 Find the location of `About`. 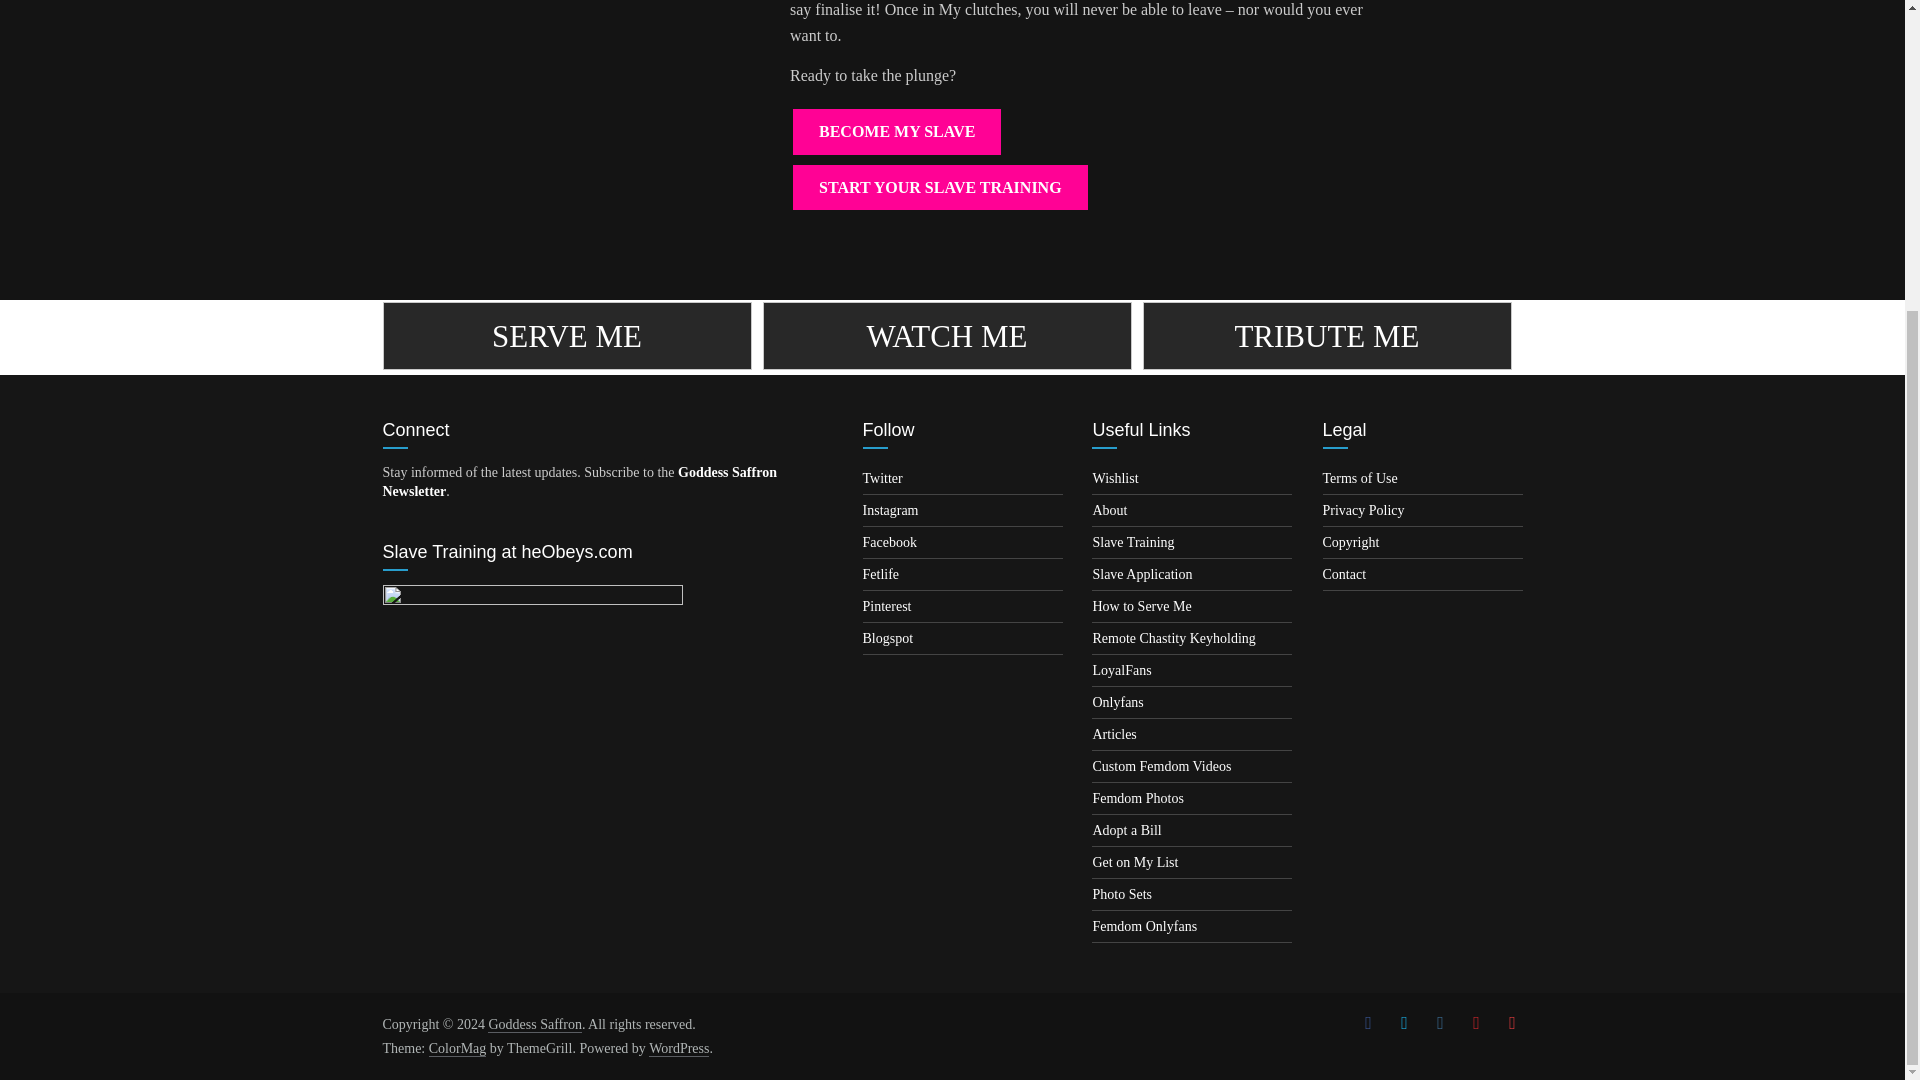

About is located at coordinates (1110, 510).